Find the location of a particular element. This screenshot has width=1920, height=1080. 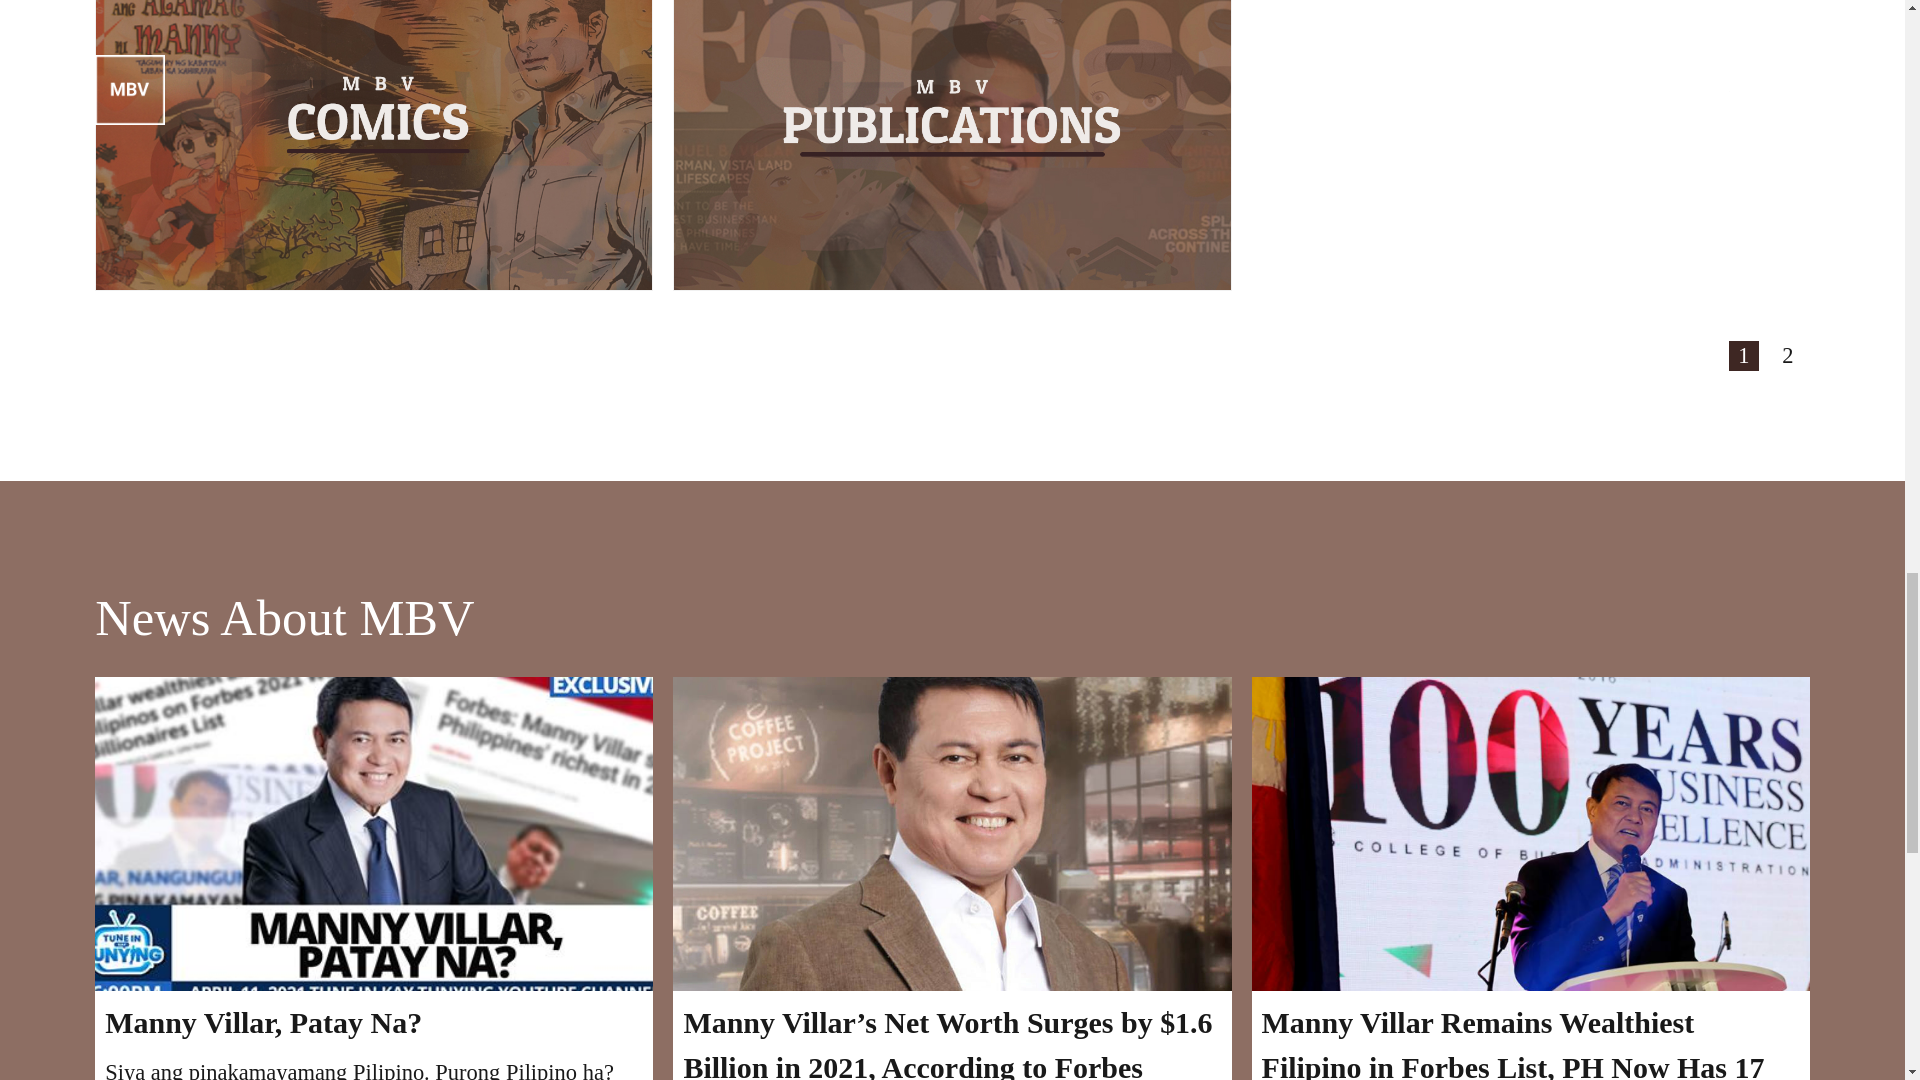

2 is located at coordinates (1787, 356).